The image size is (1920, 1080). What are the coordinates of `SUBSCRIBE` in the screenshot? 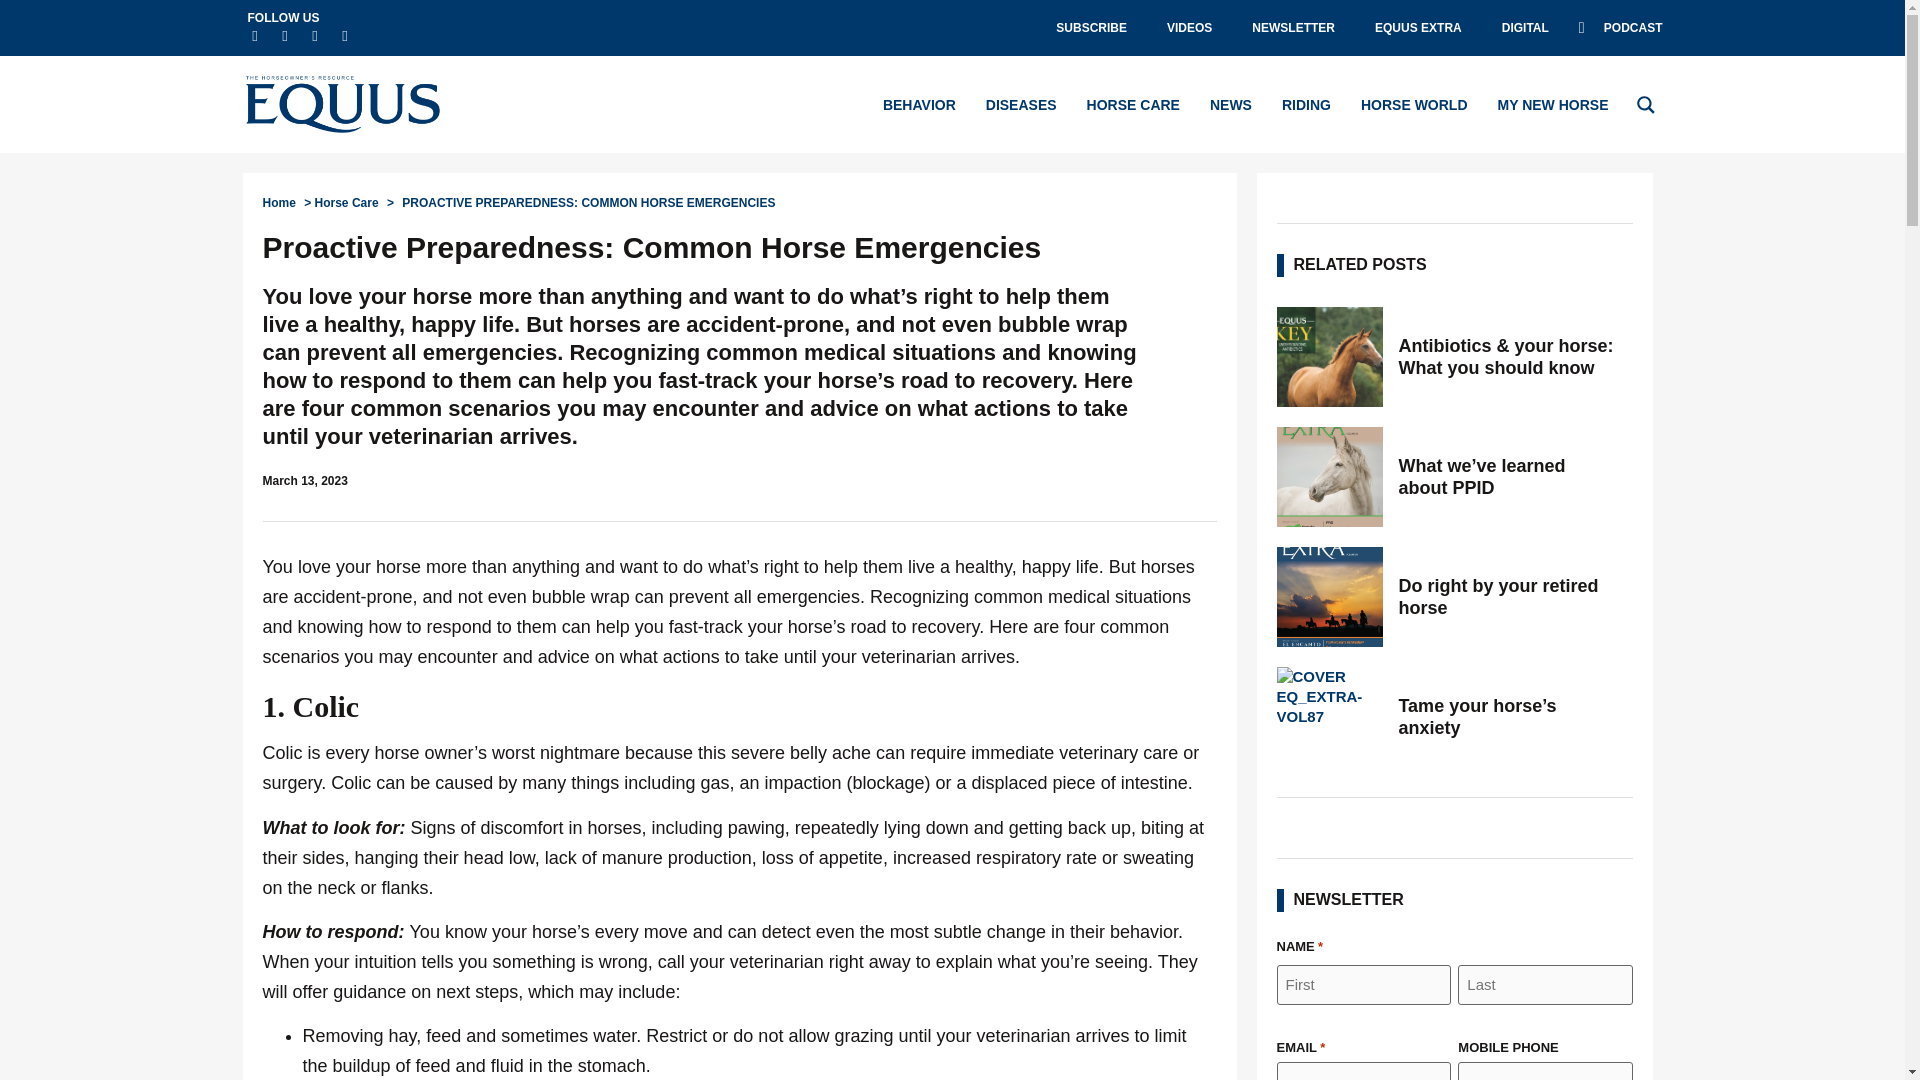 It's located at (1091, 28).